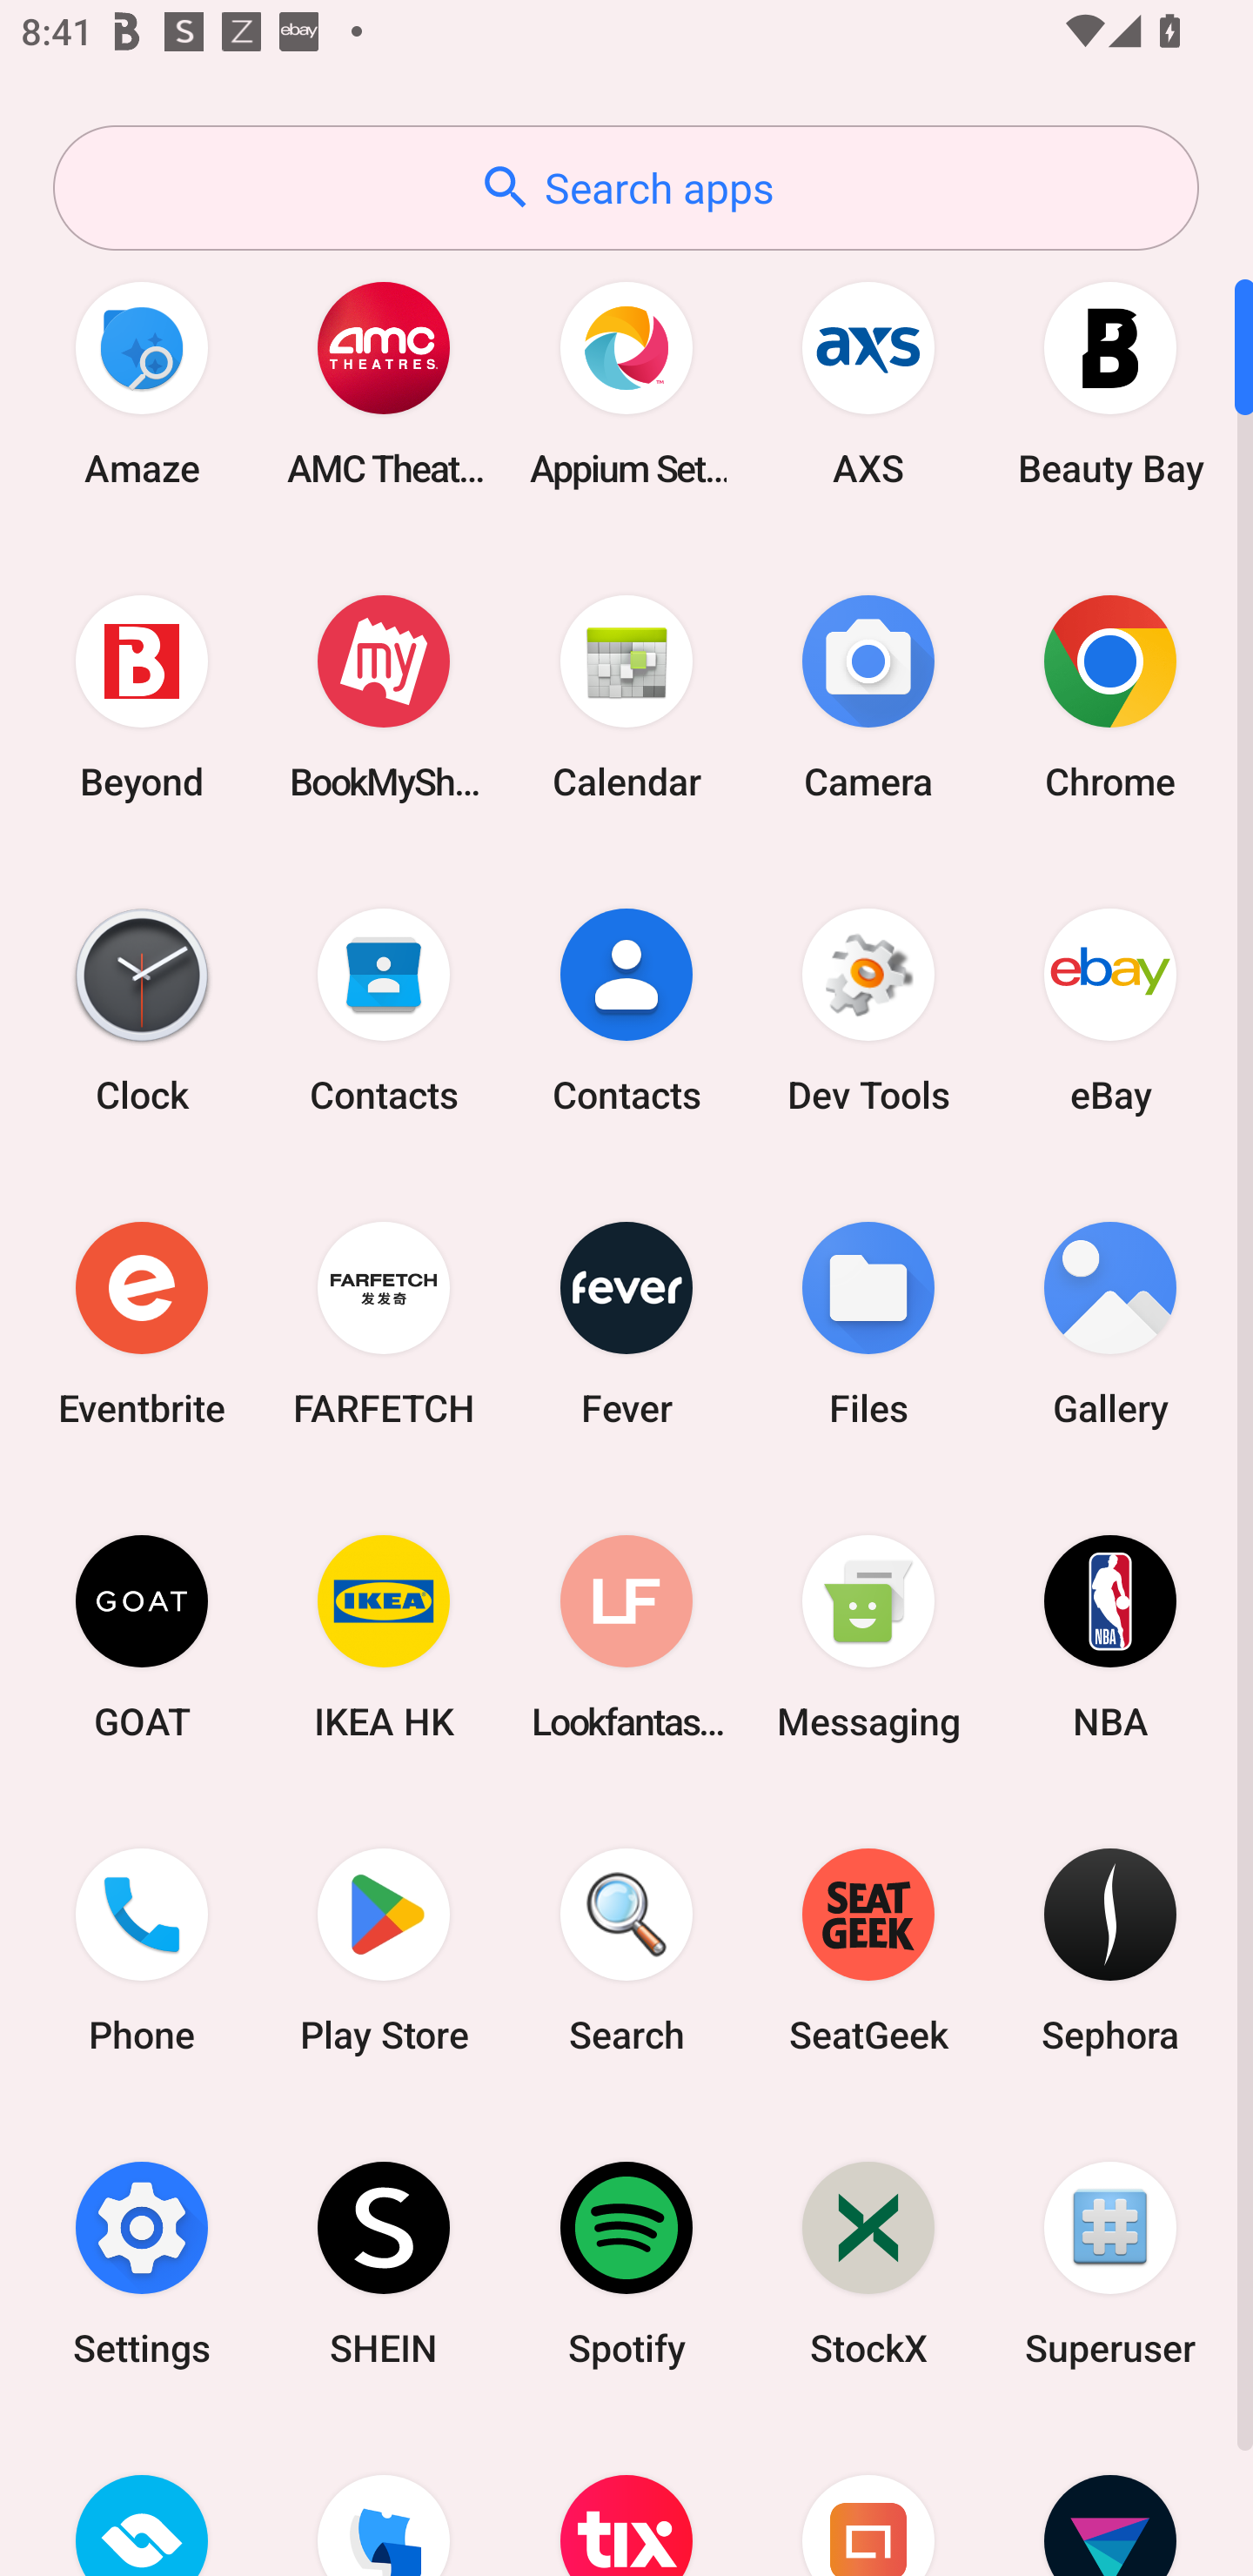 The width and height of the screenshot is (1253, 2576). Describe the element at coordinates (142, 1010) in the screenshot. I see `Clock` at that location.